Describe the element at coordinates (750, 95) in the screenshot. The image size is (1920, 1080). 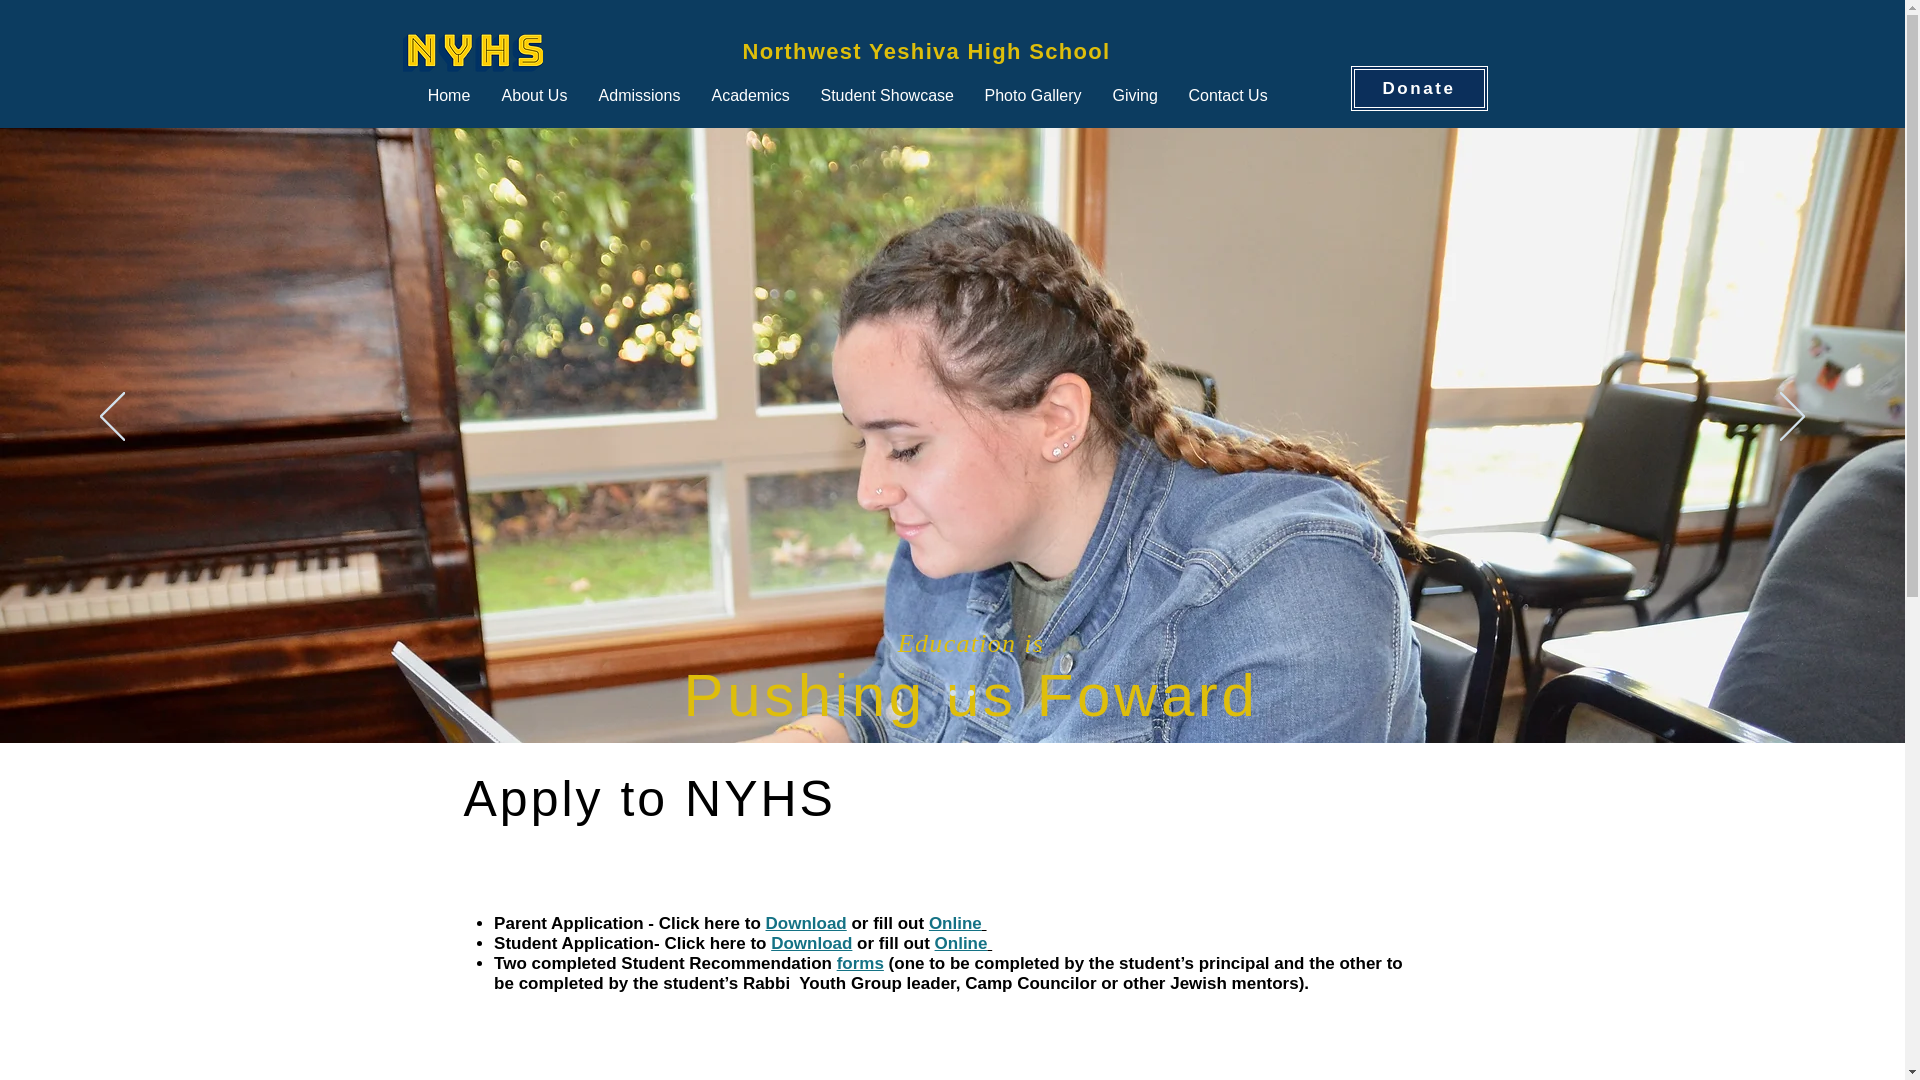
I see `Academics` at that location.